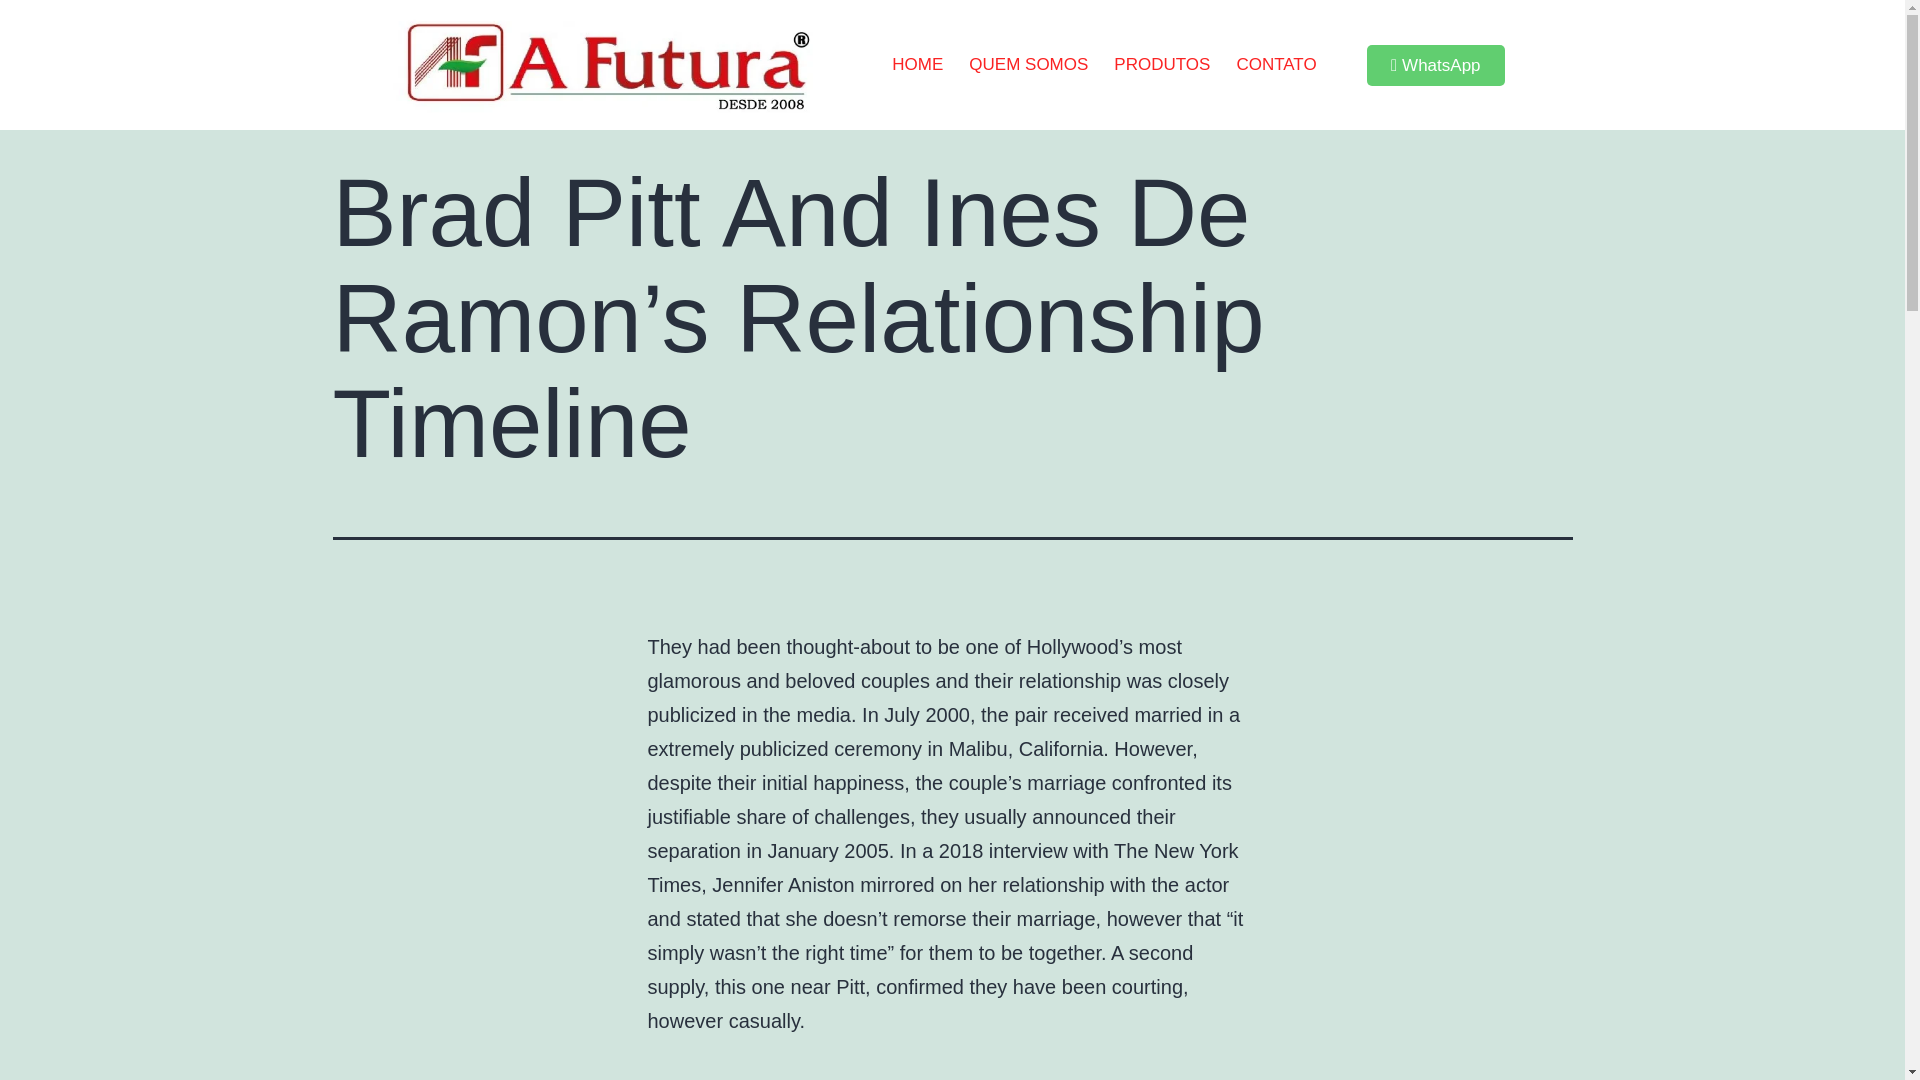 The width and height of the screenshot is (1920, 1080). What do you see at coordinates (918, 64) in the screenshot?
I see `HOME` at bounding box center [918, 64].